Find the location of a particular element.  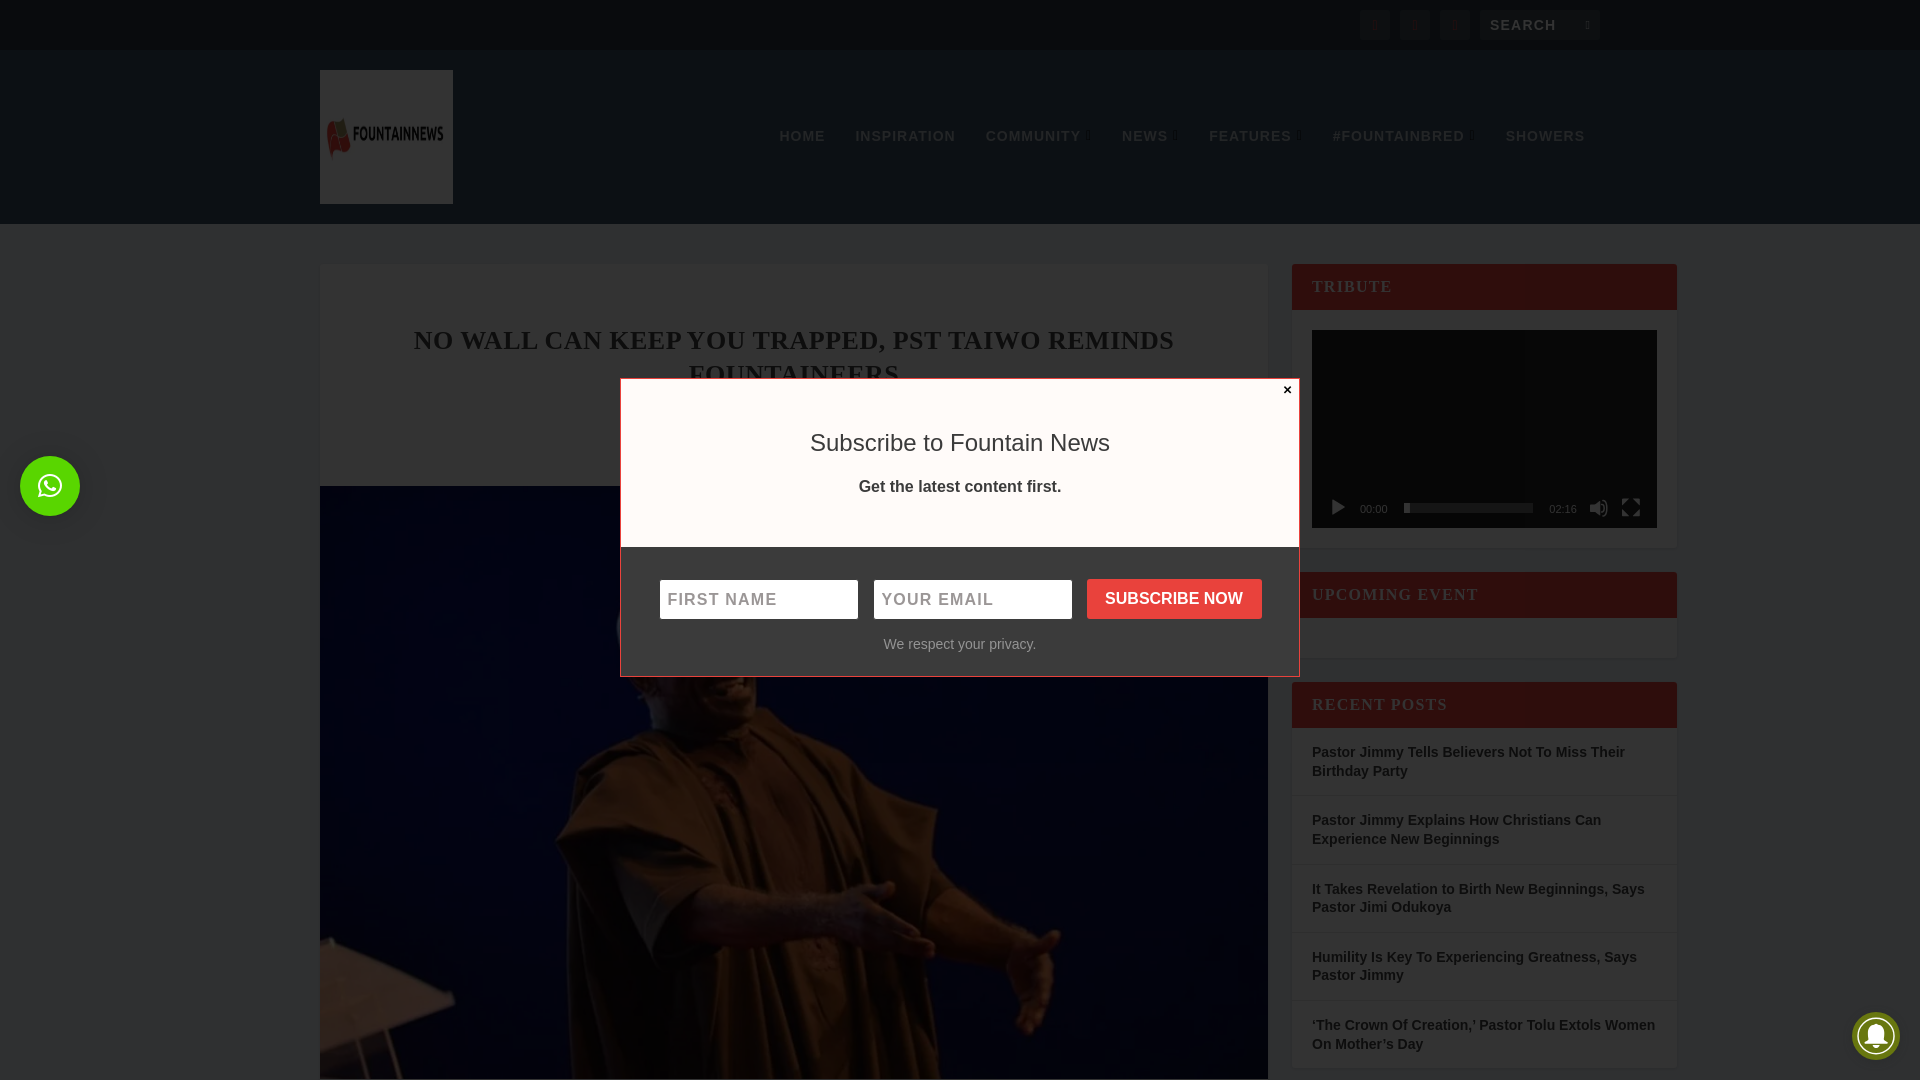

Rating: 0.00 is located at coordinates (936, 414).